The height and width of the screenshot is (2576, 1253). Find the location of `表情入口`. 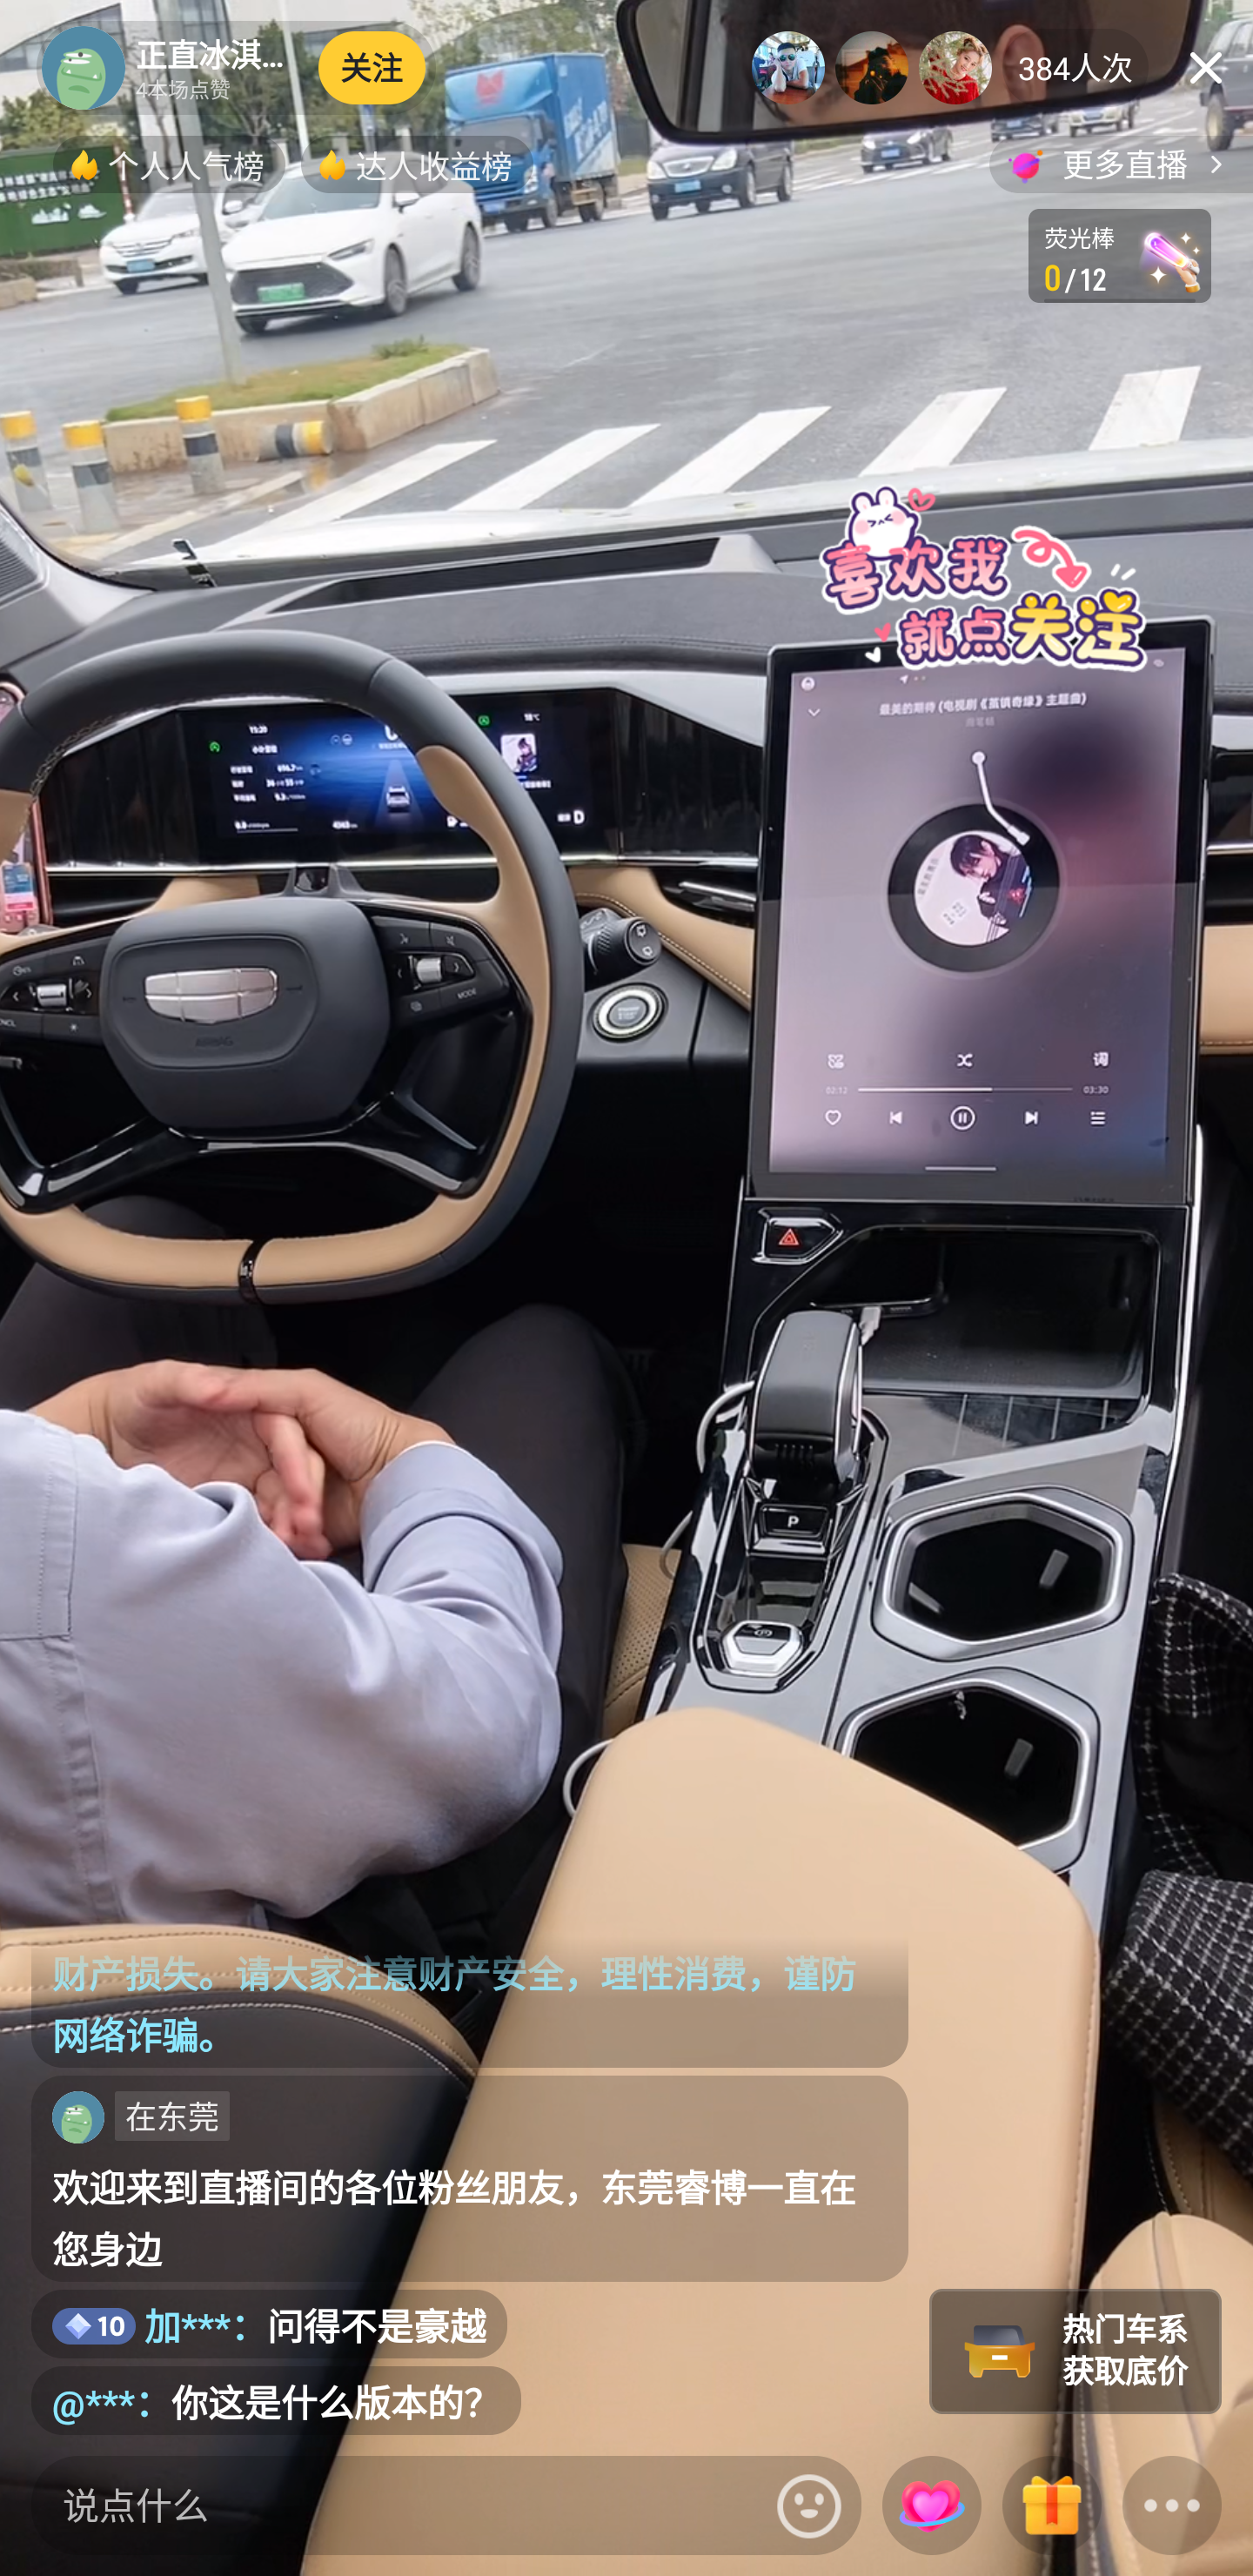

表情入口 is located at coordinates (809, 2505).